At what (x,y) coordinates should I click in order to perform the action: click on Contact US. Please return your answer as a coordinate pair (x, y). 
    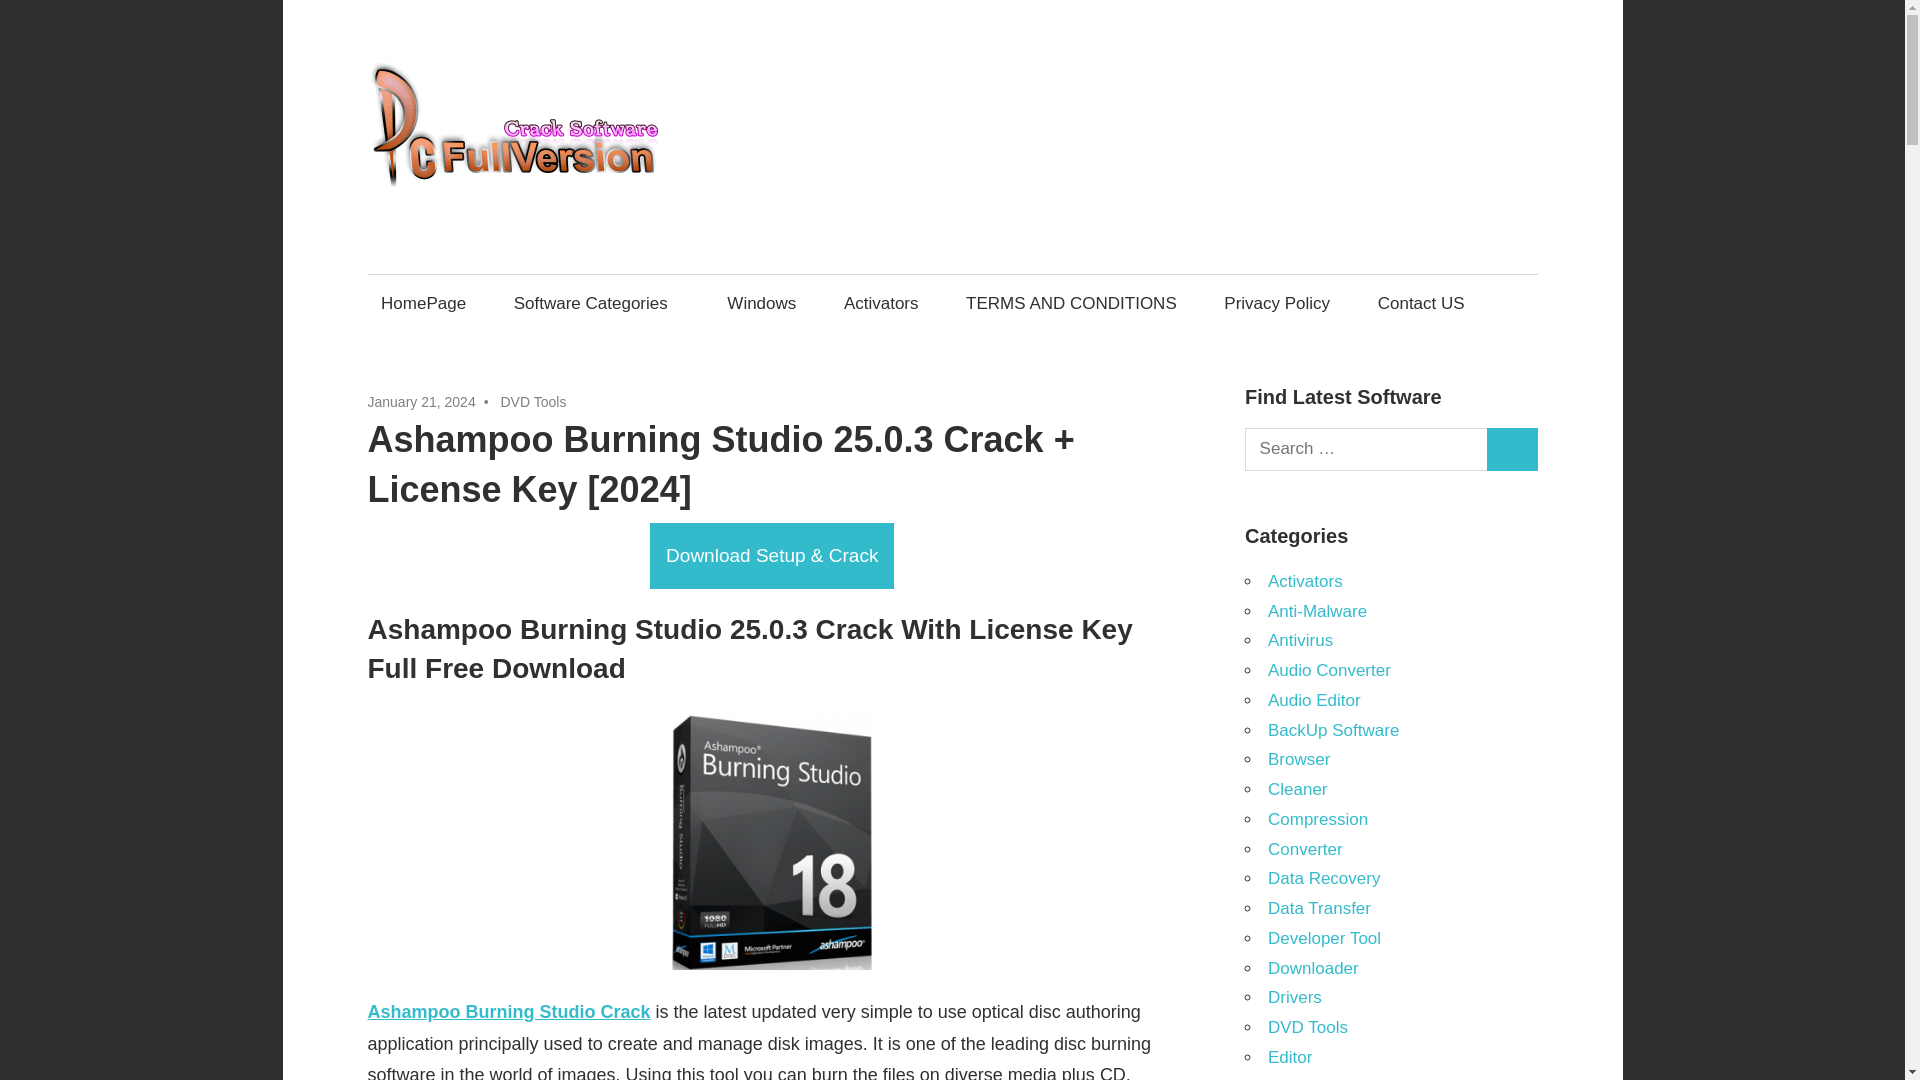
    Looking at the image, I should click on (1420, 303).